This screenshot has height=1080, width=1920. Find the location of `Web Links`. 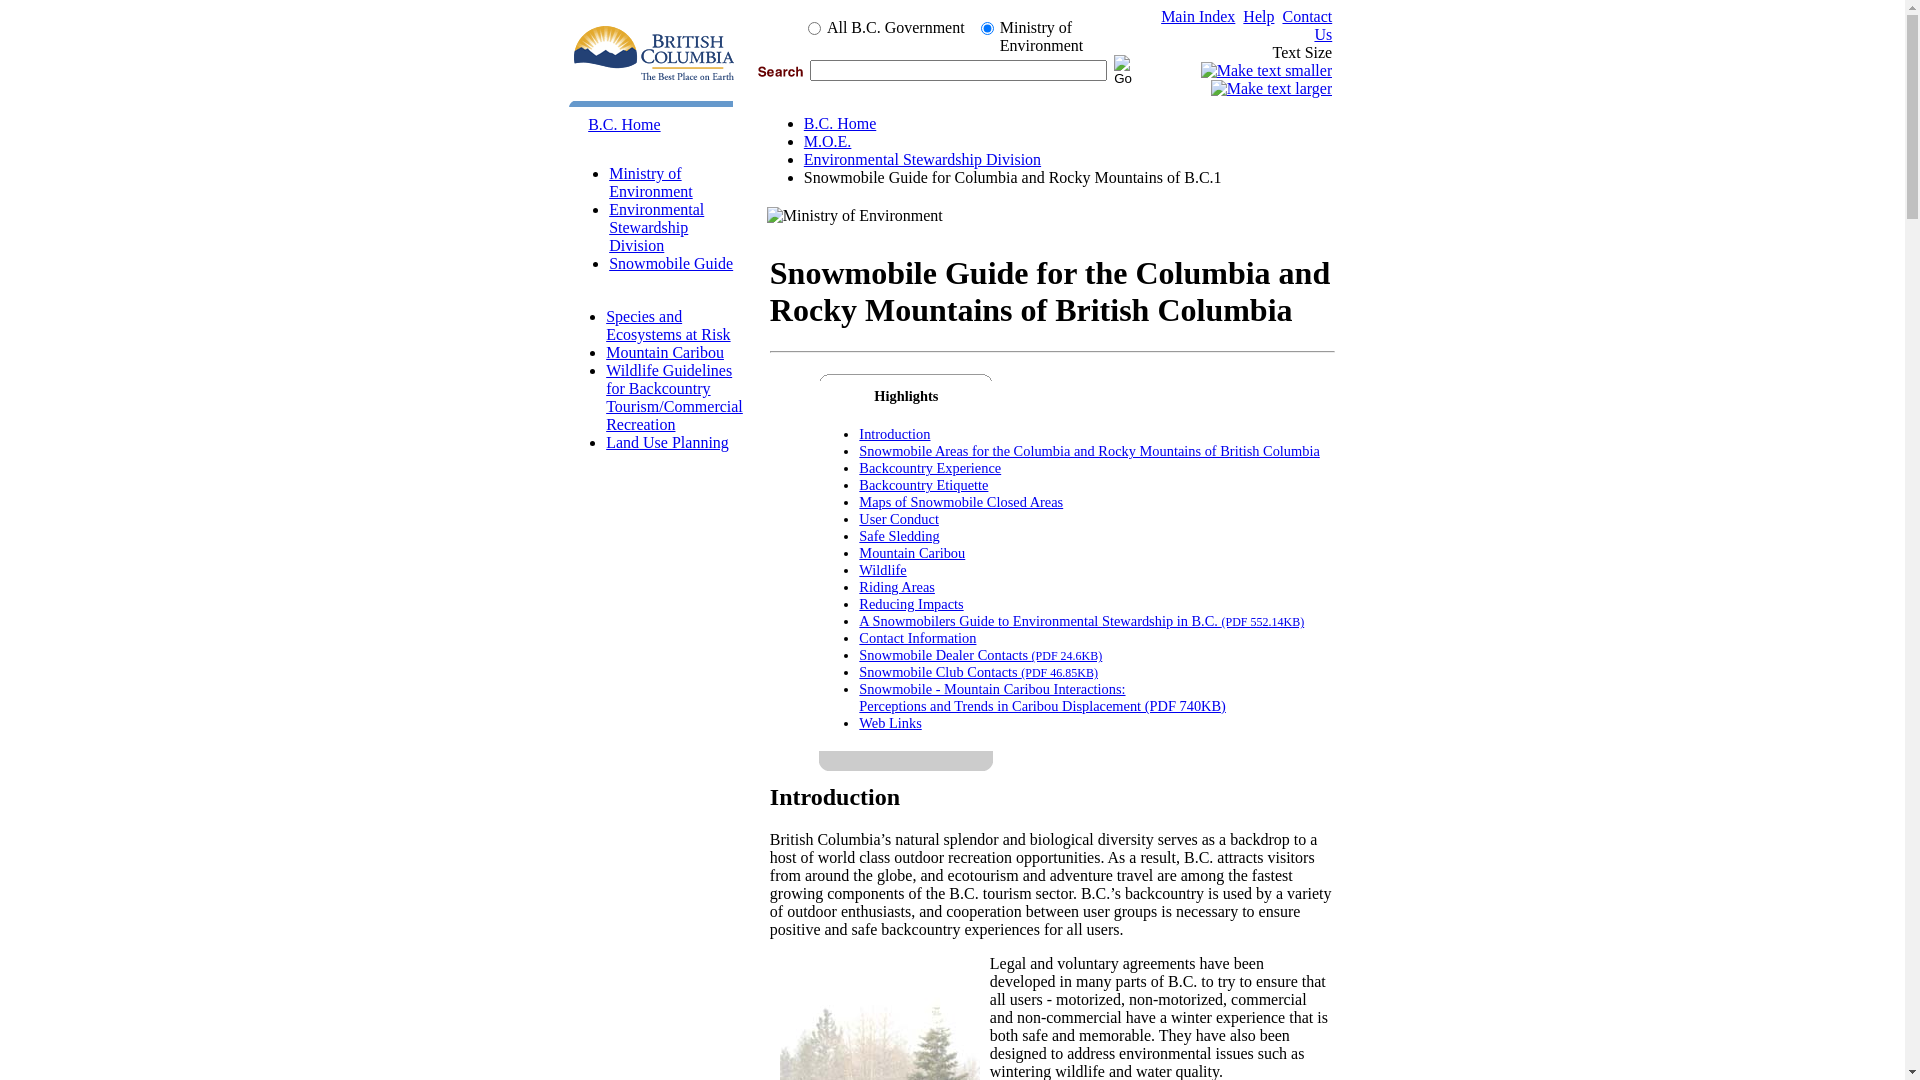

Web Links is located at coordinates (890, 723).